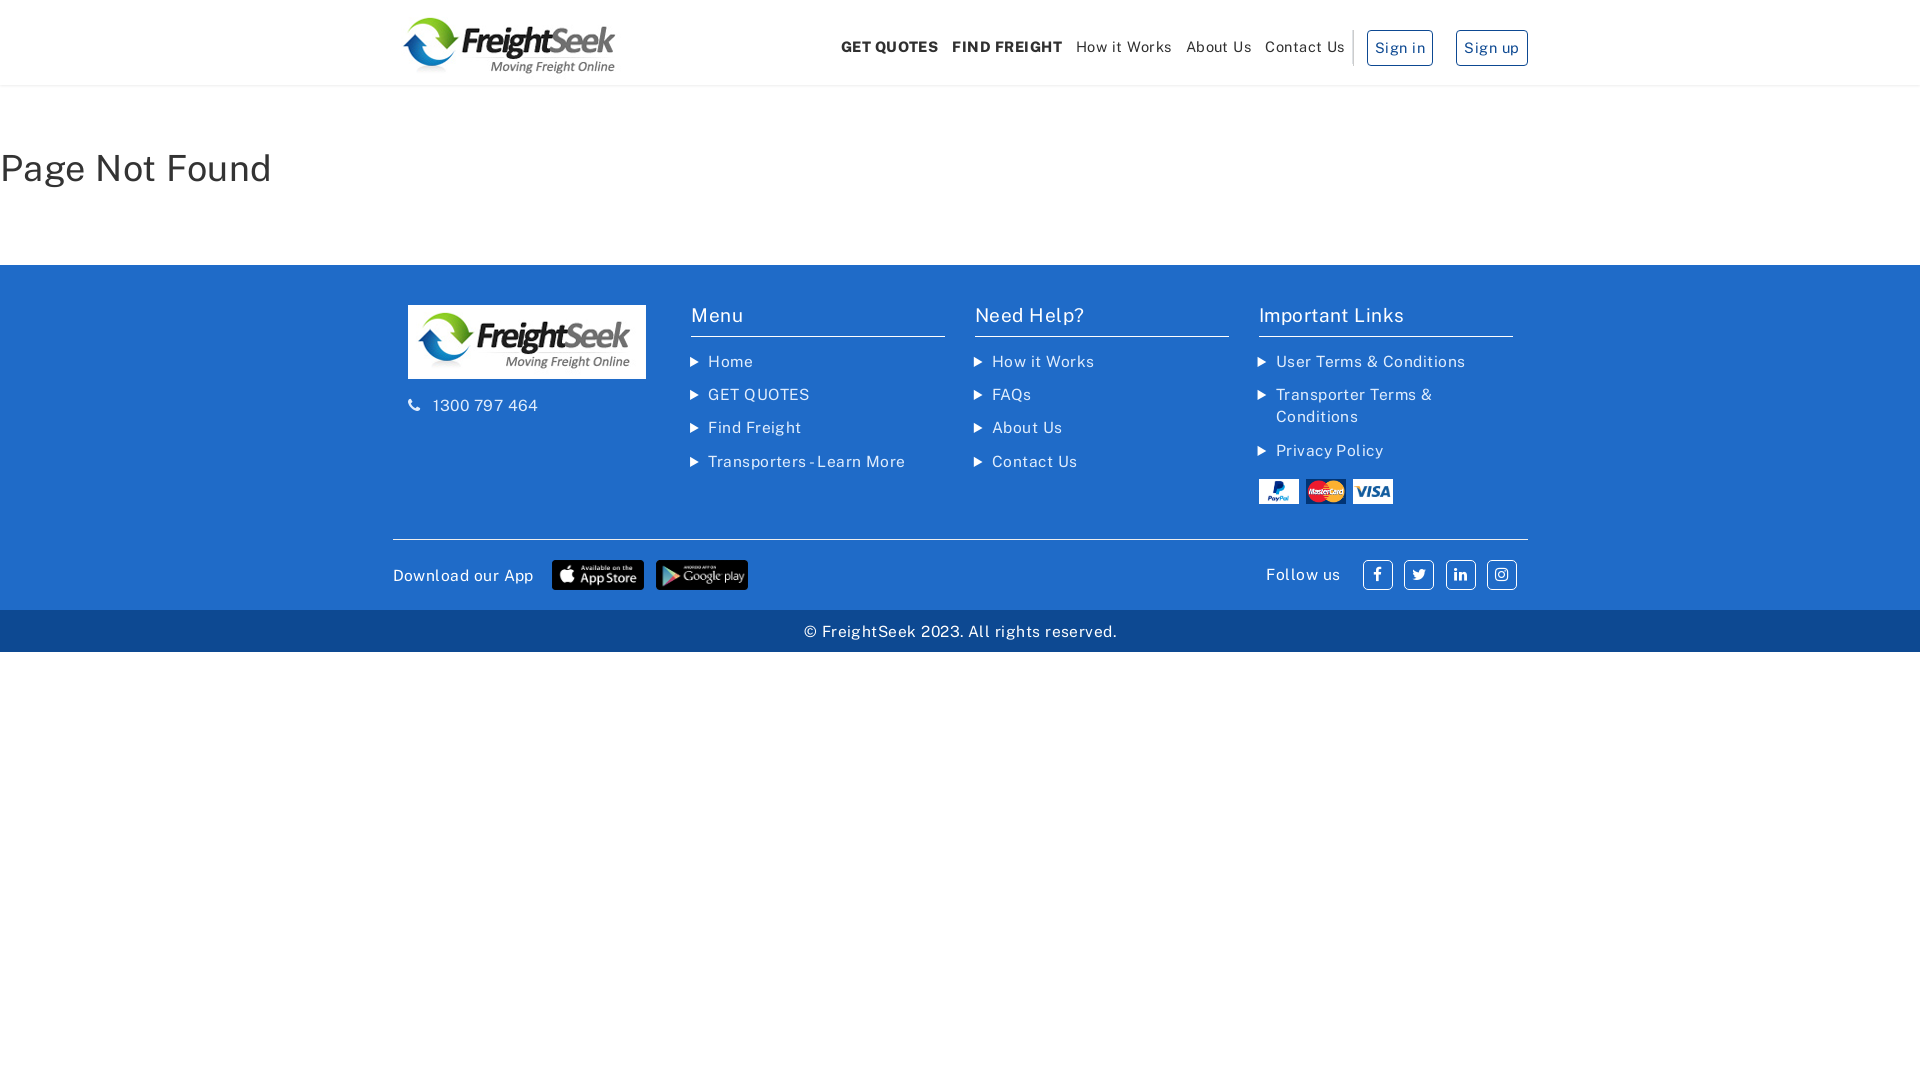 The image size is (1920, 1080). What do you see at coordinates (1305, 47) in the screenshot?
I see `Contact Us` at bounding box center [1305, 47].